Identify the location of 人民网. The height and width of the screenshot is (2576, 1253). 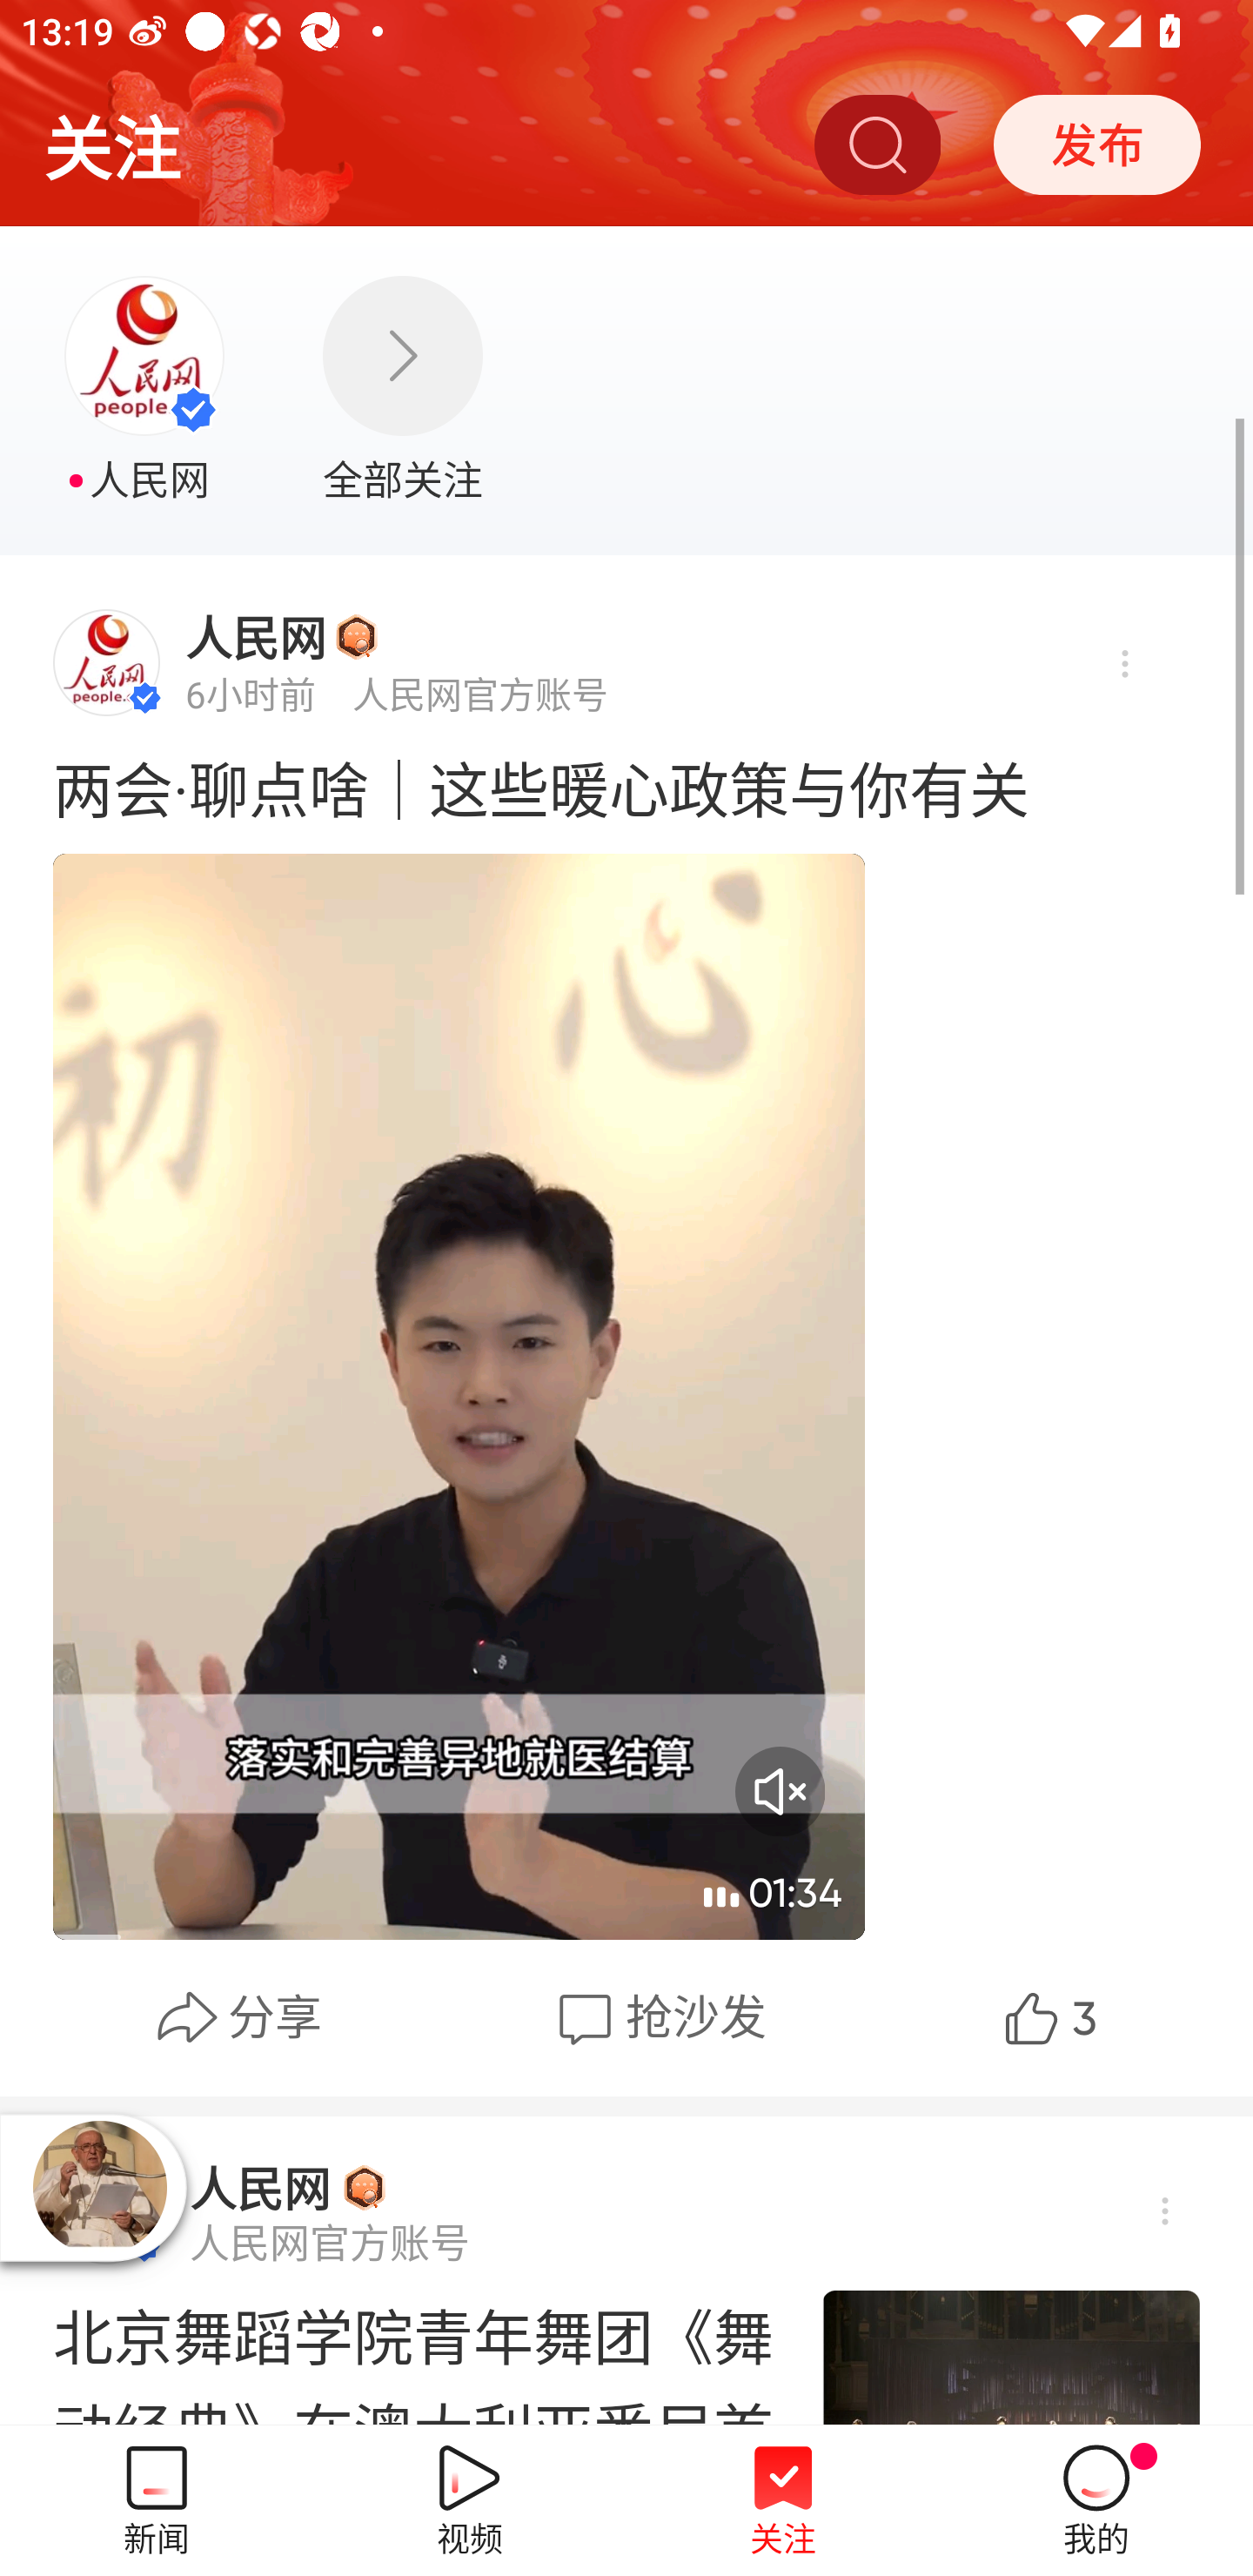
(256, 637).